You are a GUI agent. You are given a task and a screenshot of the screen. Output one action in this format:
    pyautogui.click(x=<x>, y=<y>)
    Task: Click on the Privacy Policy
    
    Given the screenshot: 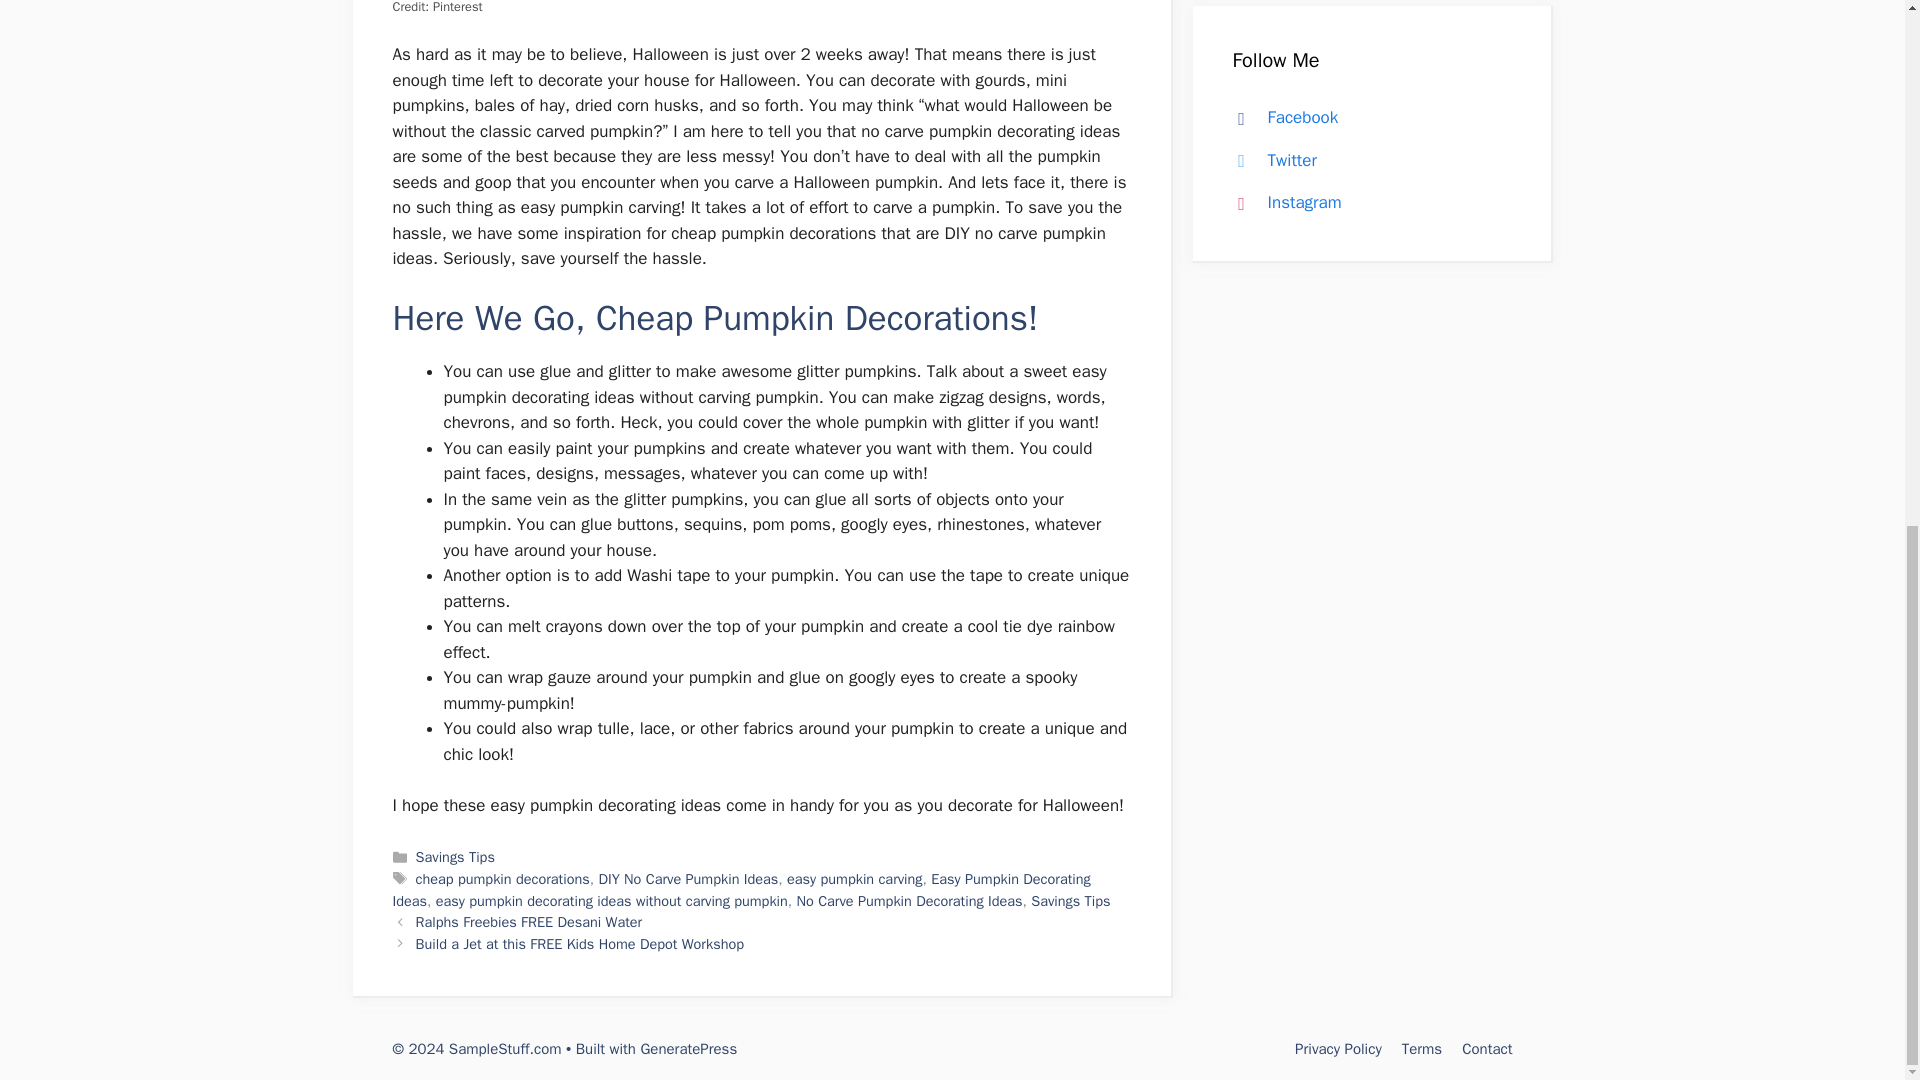 What is the action you would take?
    pyautogui.click(x=1338, y=1049)
    